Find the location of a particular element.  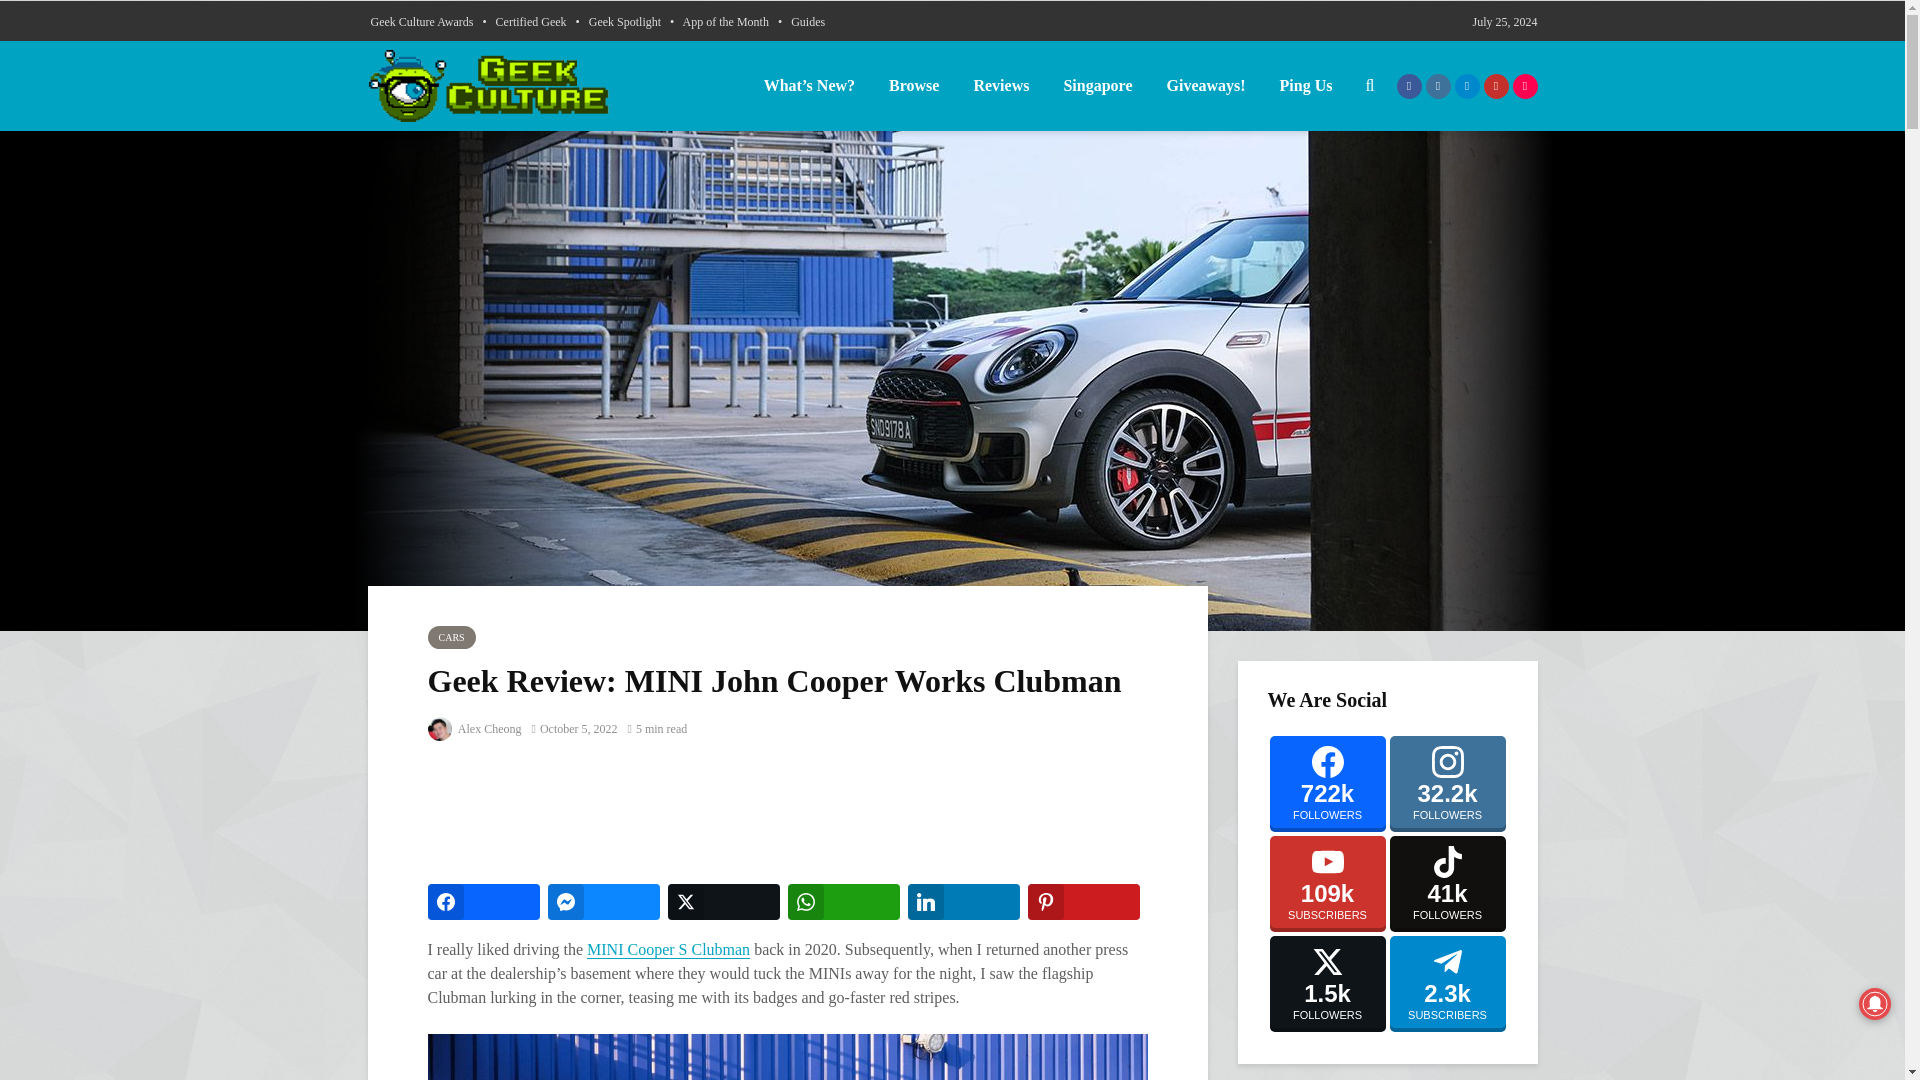

Ping Us is located at coordinates (1306, 85).